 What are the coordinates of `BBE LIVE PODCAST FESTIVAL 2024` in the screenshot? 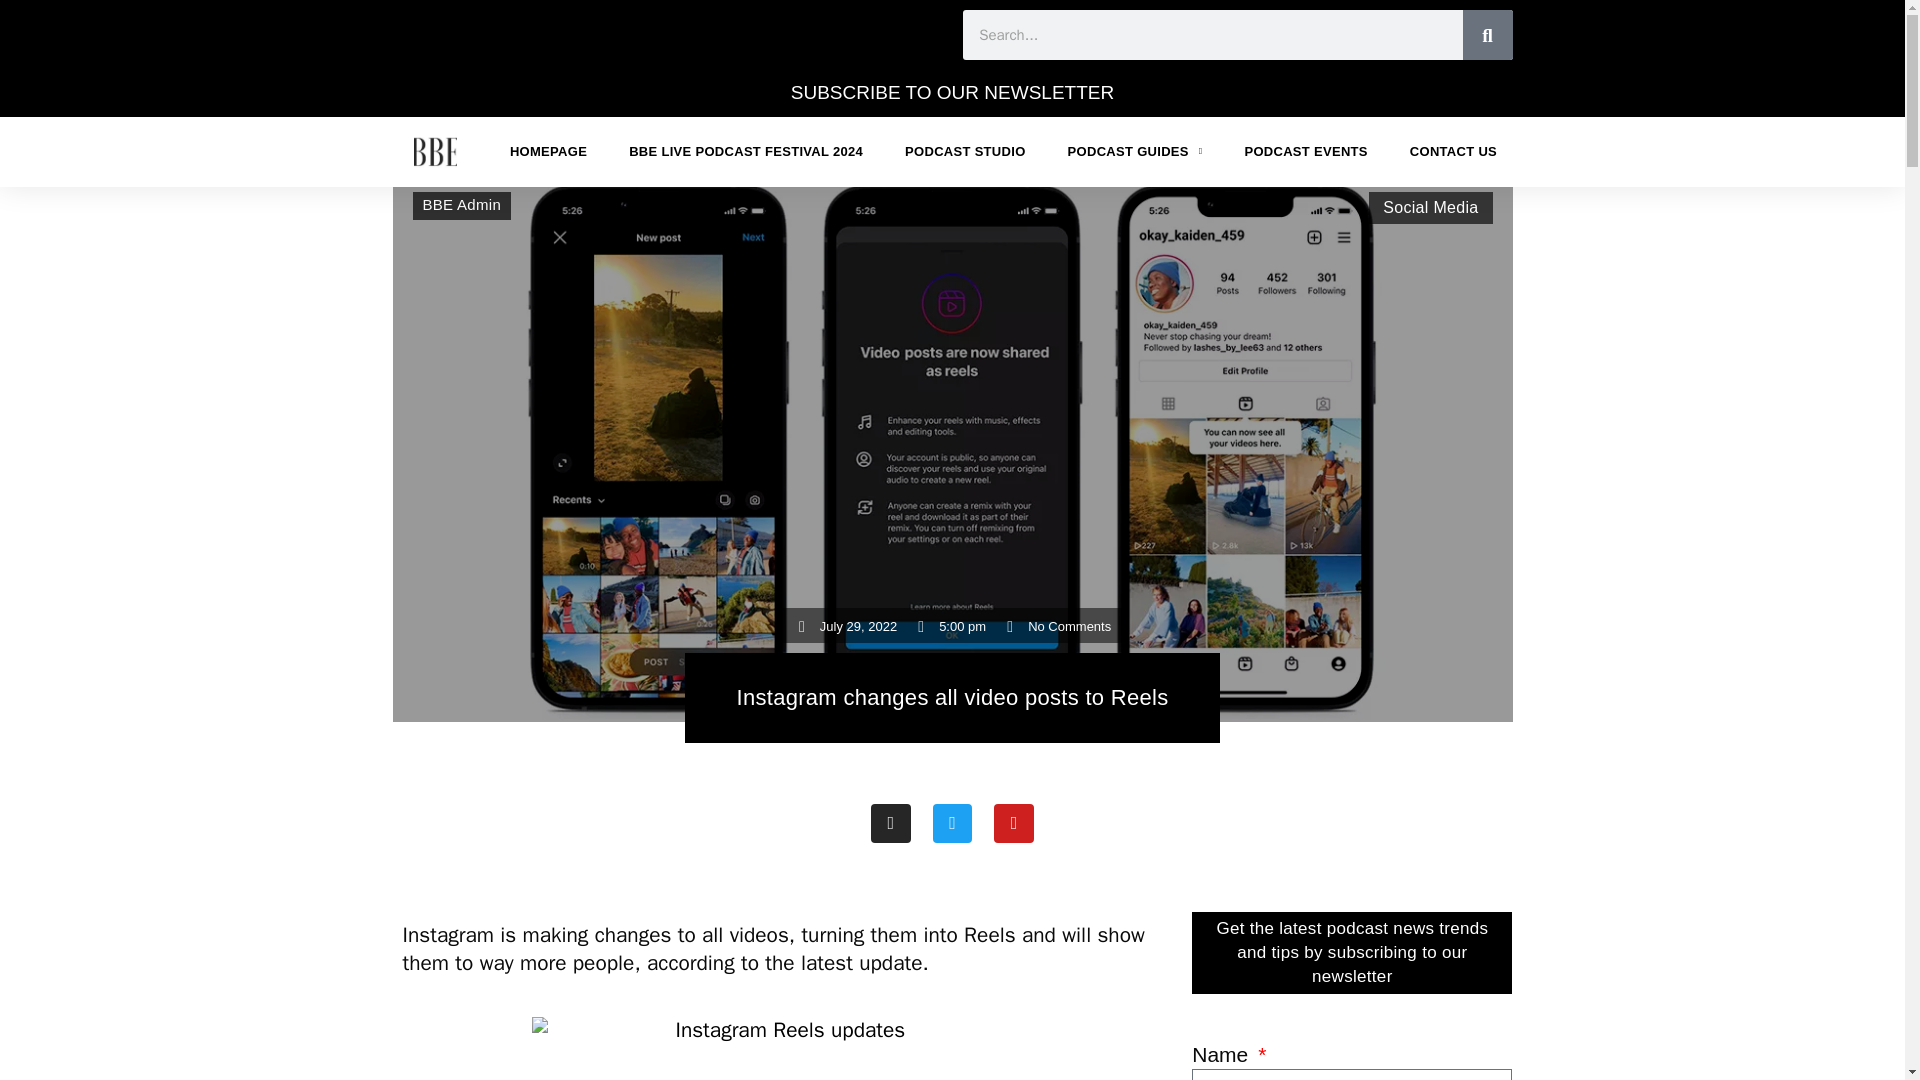 It's located at (746, 151).